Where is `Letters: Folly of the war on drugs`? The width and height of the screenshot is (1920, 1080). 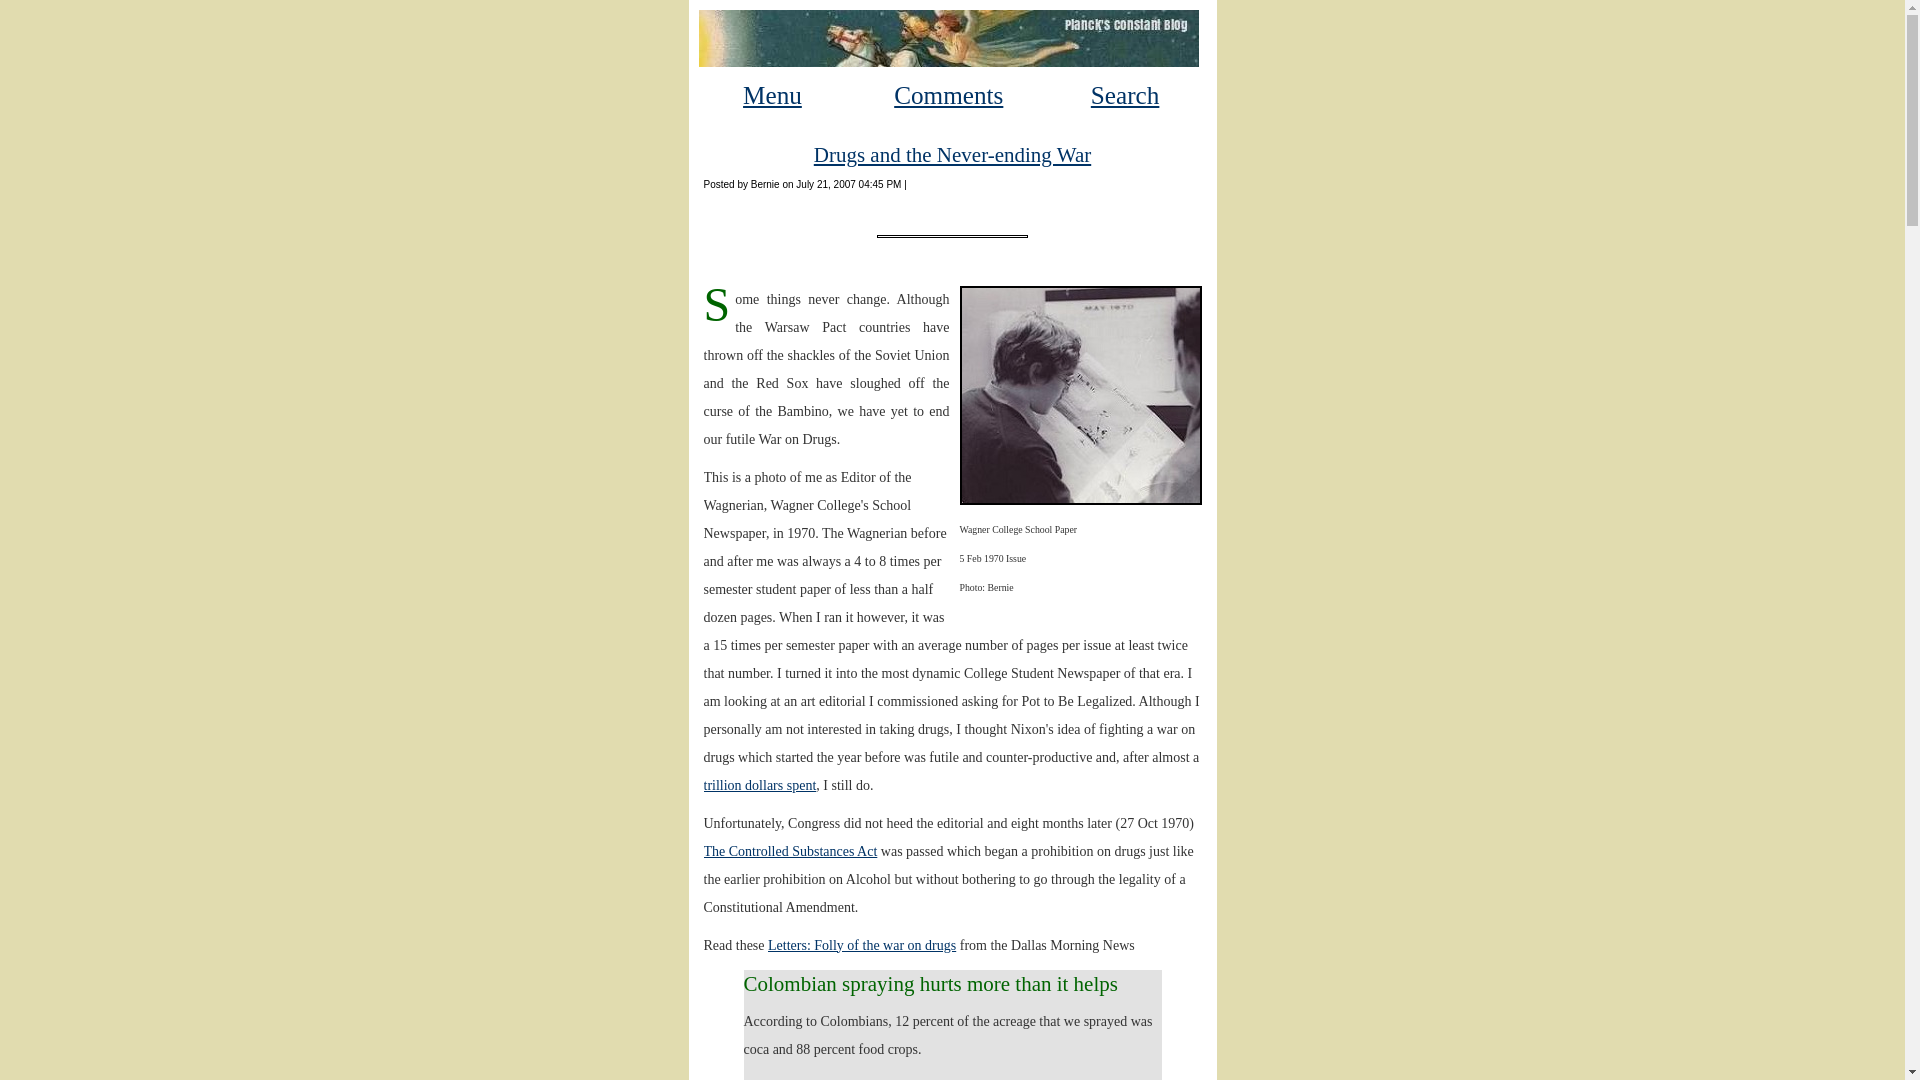 Letters: Folly of the war on drugs is located at coordinates (862, 945).